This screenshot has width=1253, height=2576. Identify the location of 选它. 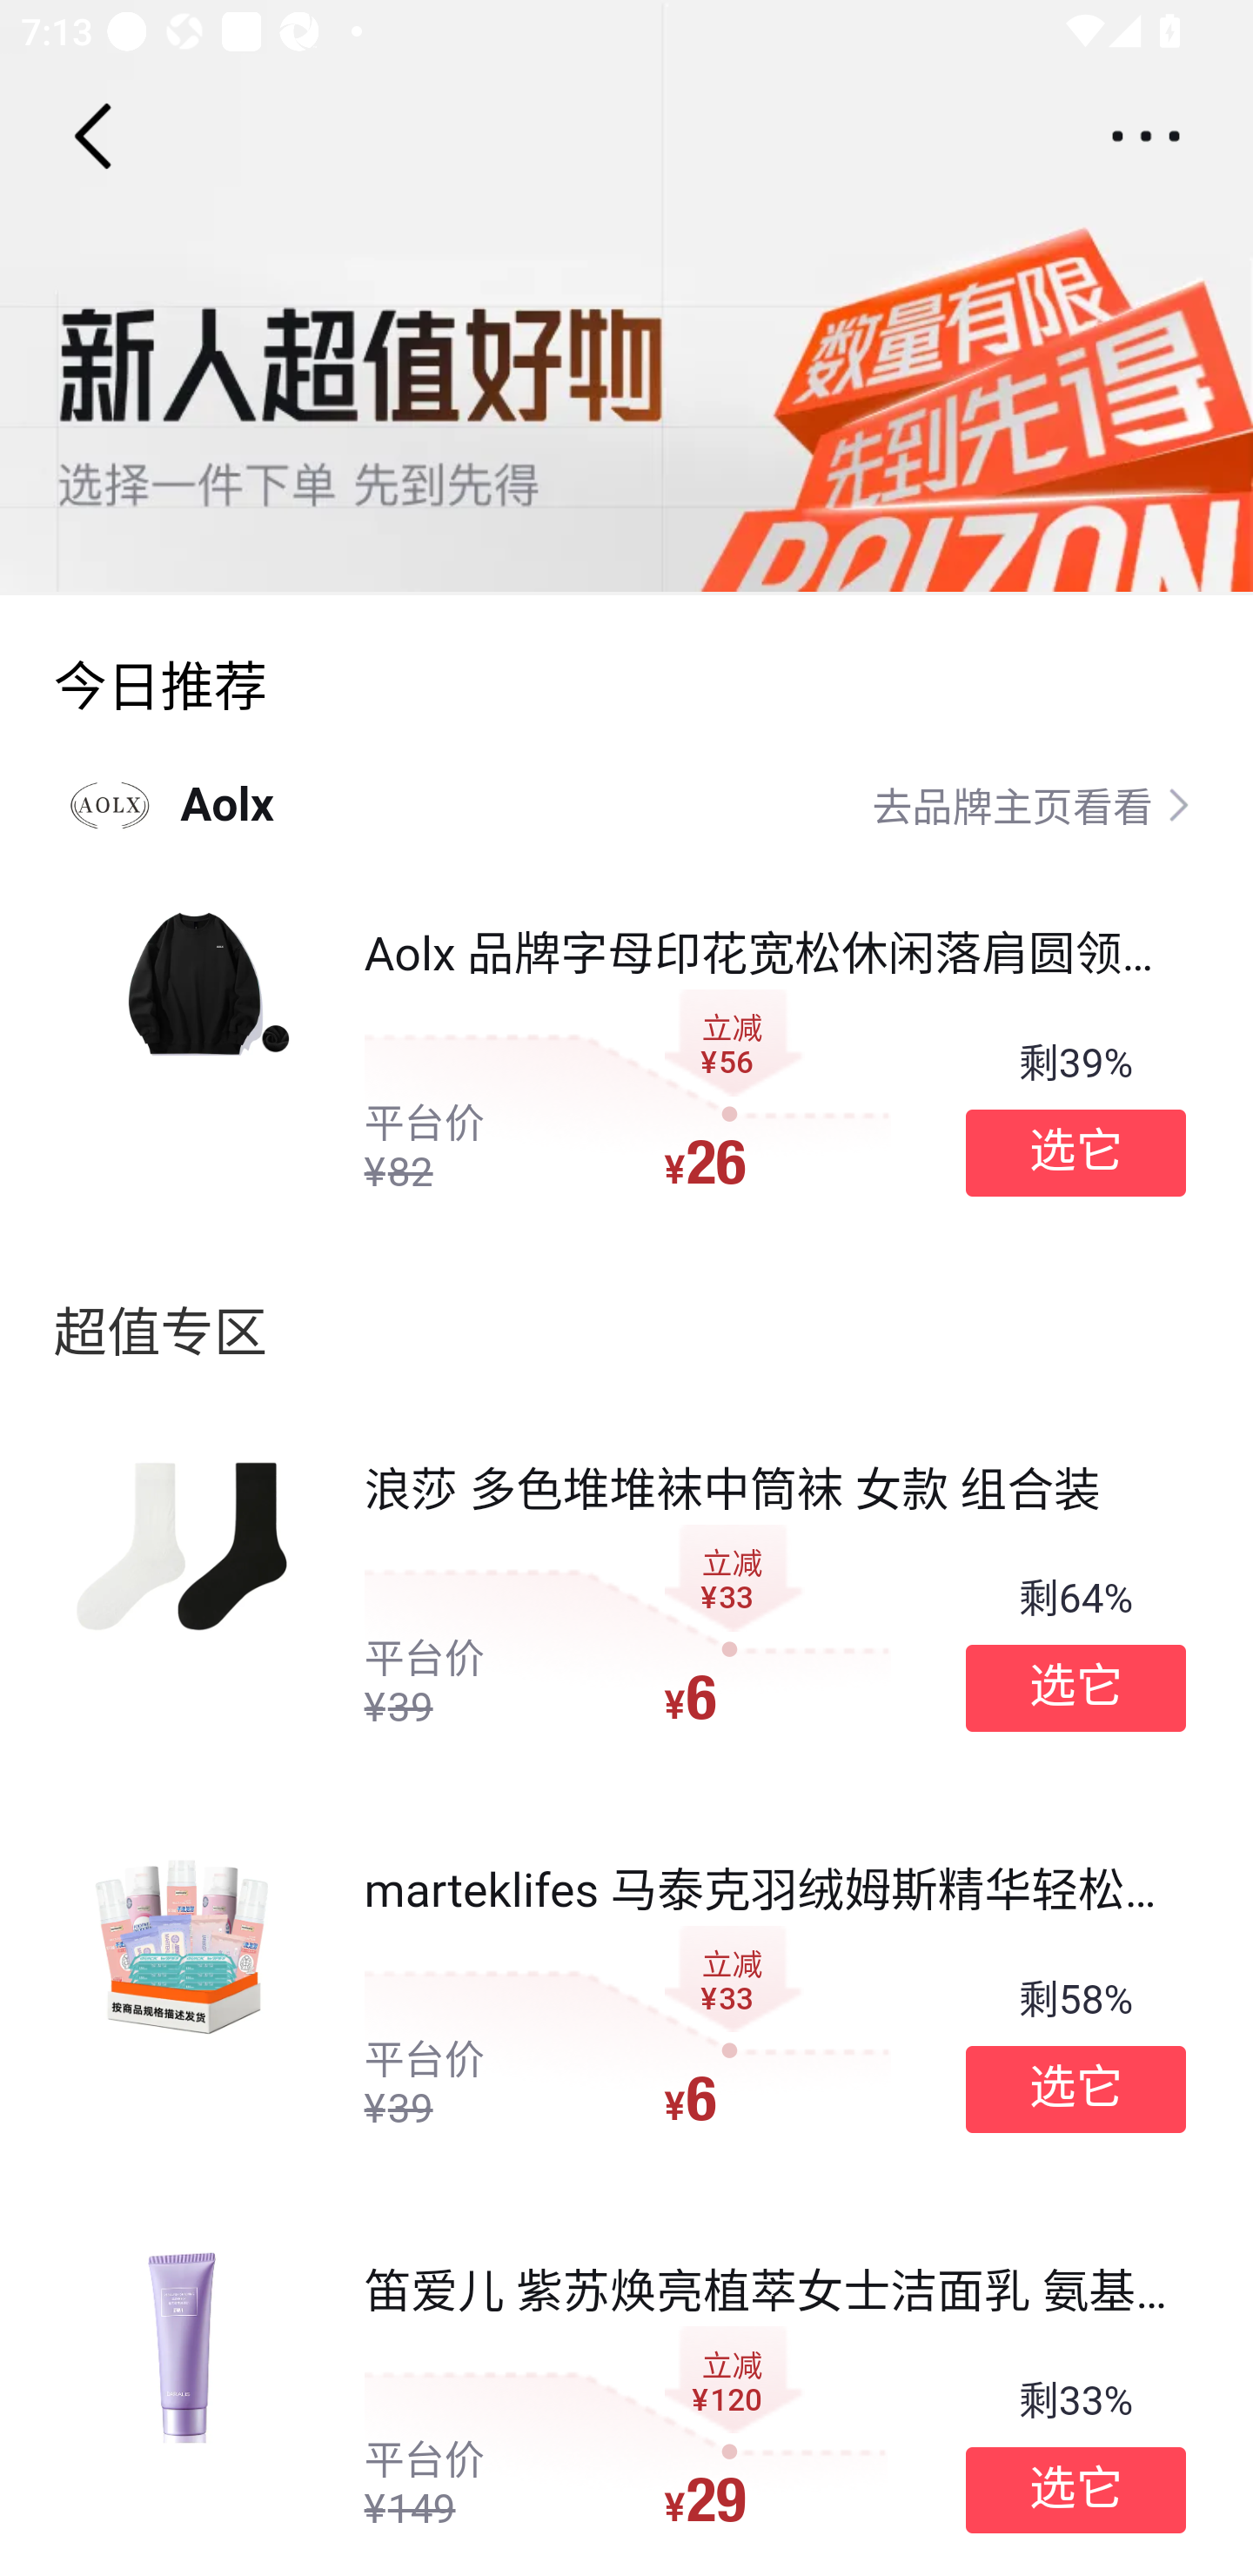
(1075, 1152).